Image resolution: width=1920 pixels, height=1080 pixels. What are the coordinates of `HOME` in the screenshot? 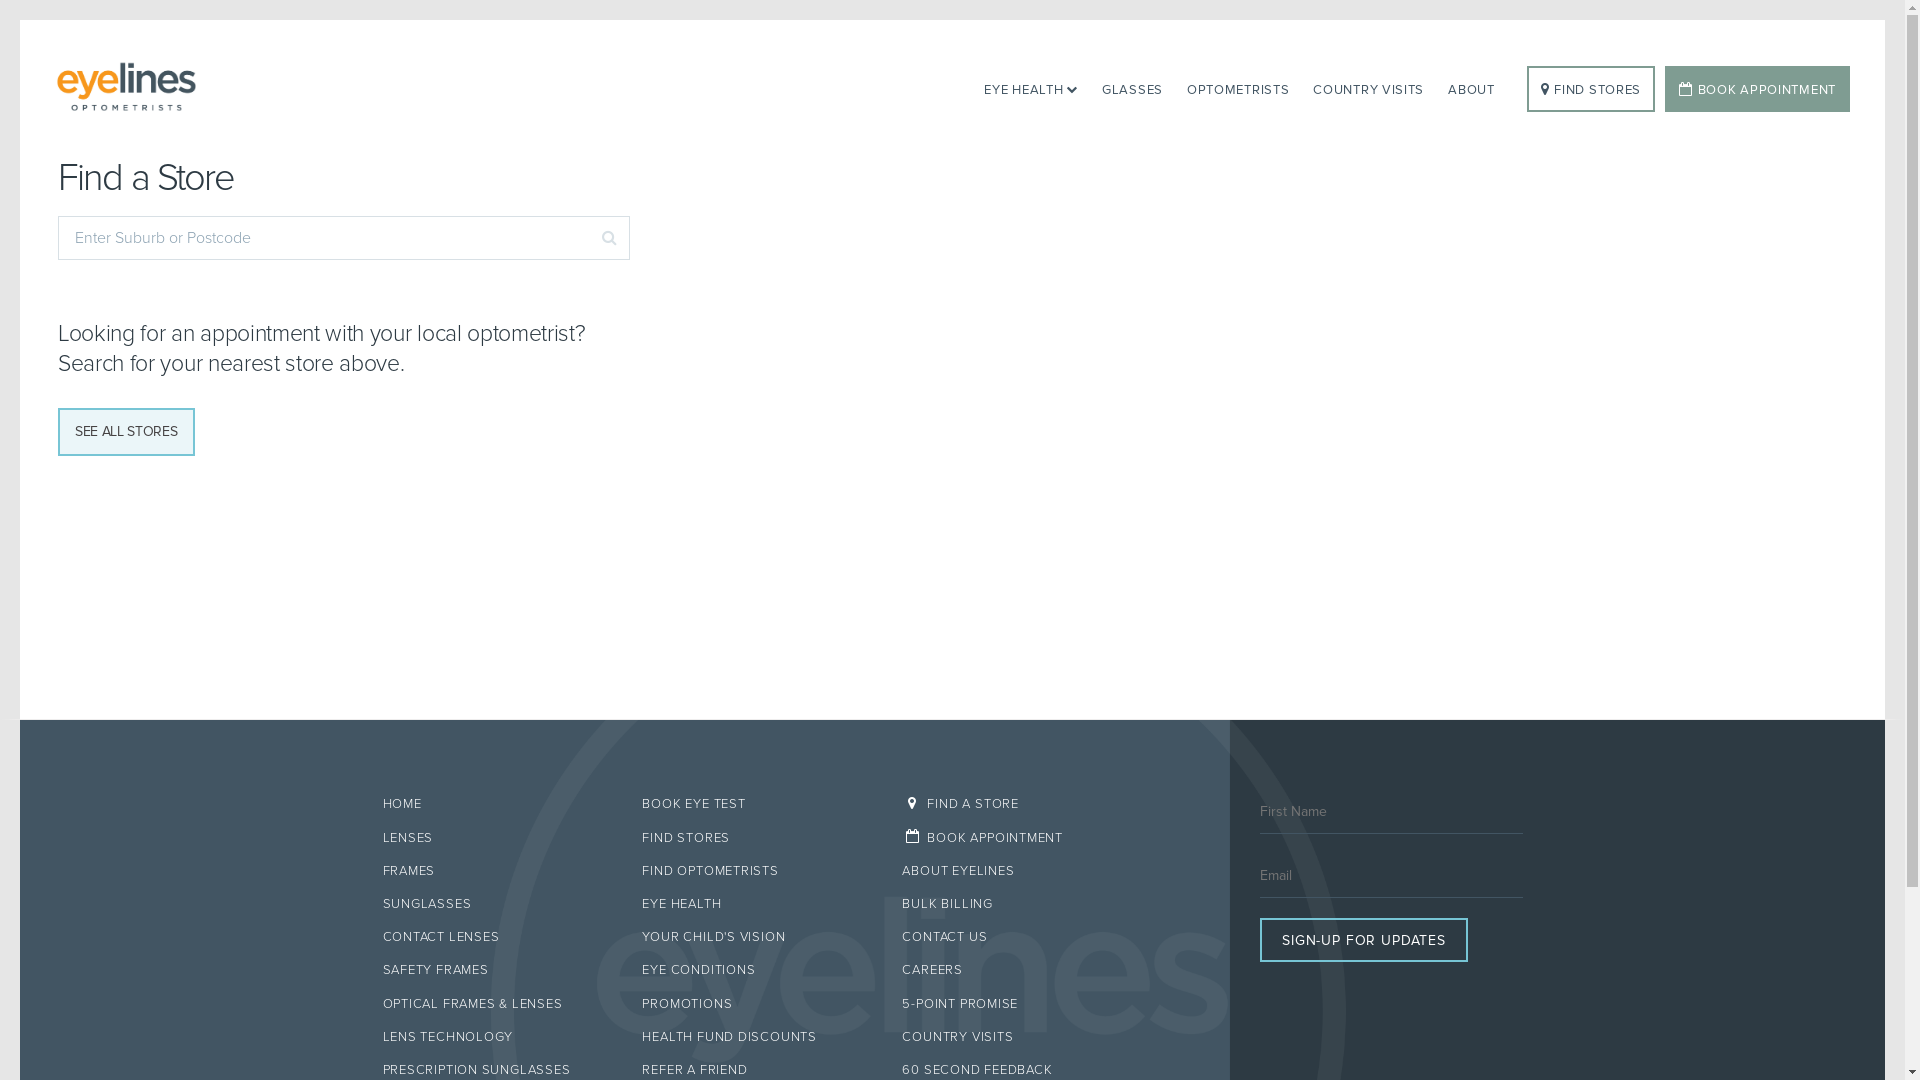 It's located at (497, 804).